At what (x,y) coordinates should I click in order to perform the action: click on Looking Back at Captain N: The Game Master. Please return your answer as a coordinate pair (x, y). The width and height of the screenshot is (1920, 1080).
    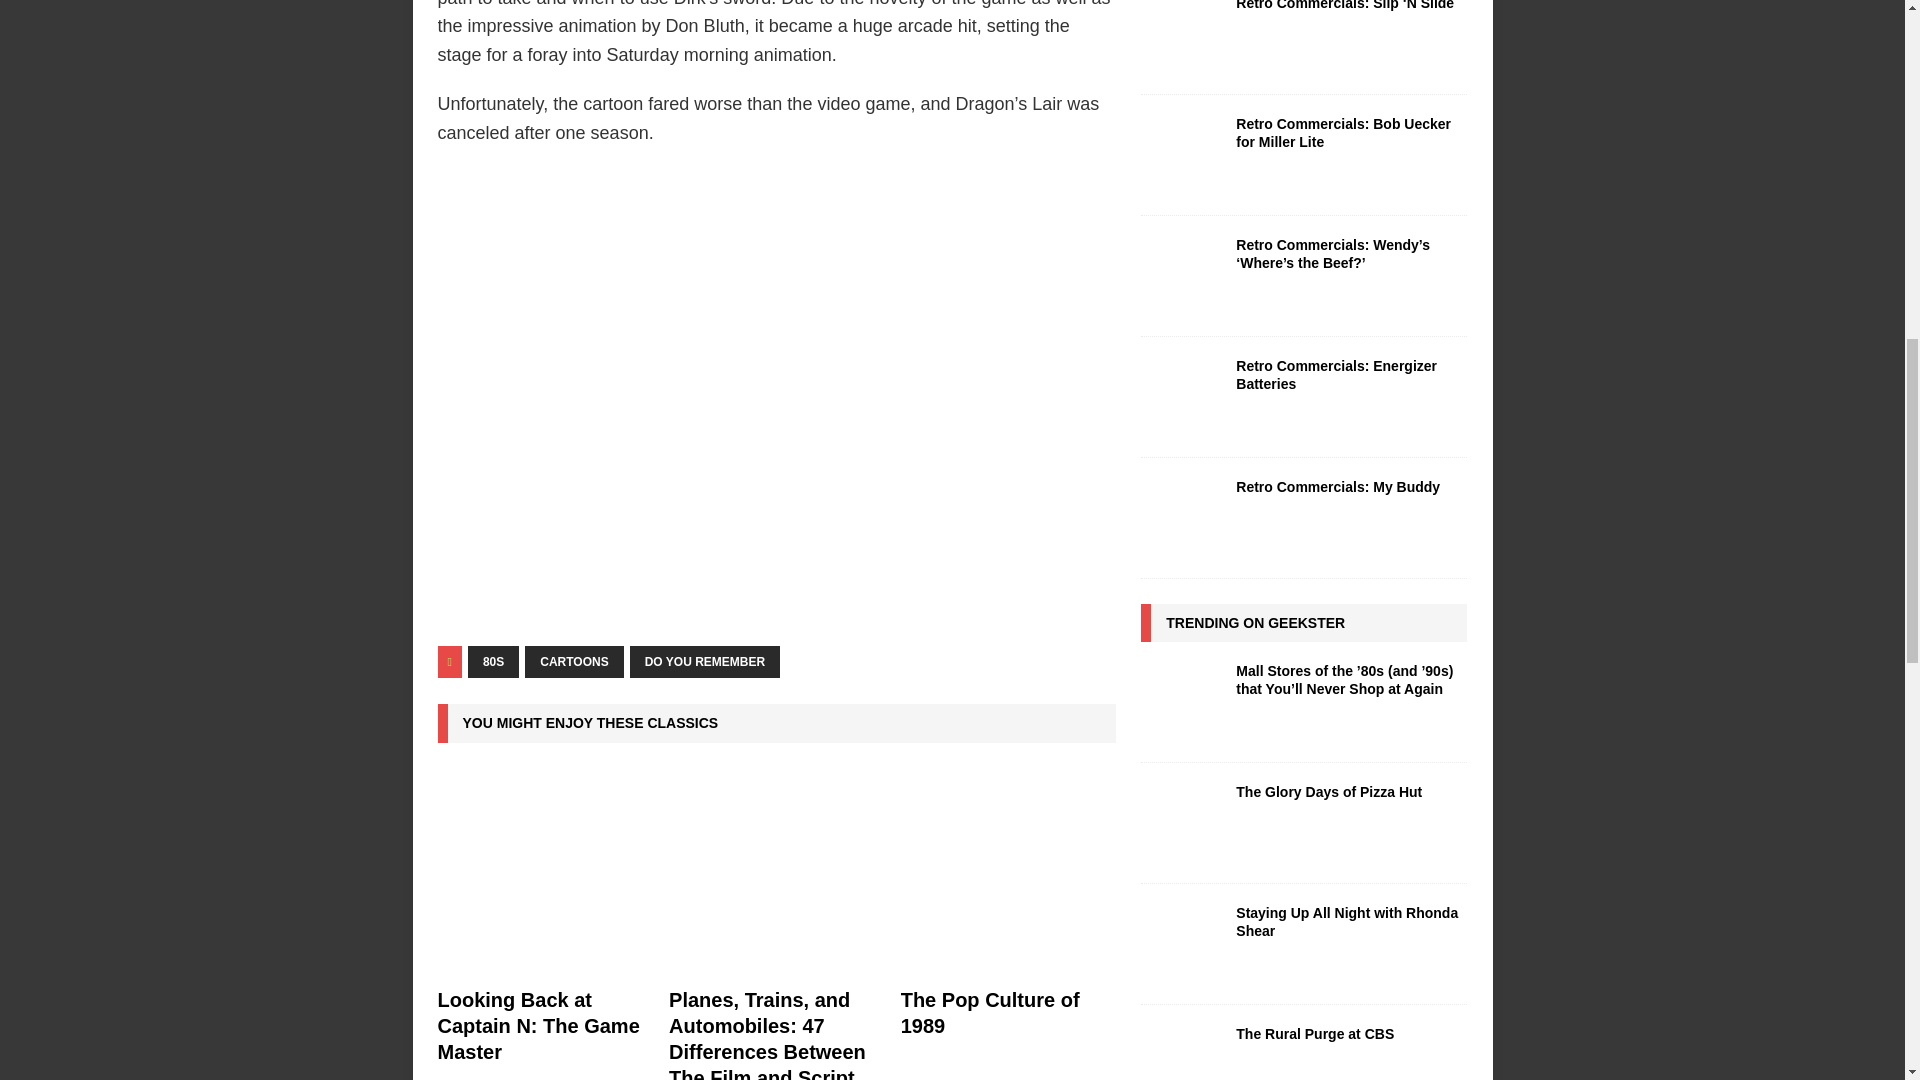
    Looking at the image, I should click on (544, 870).